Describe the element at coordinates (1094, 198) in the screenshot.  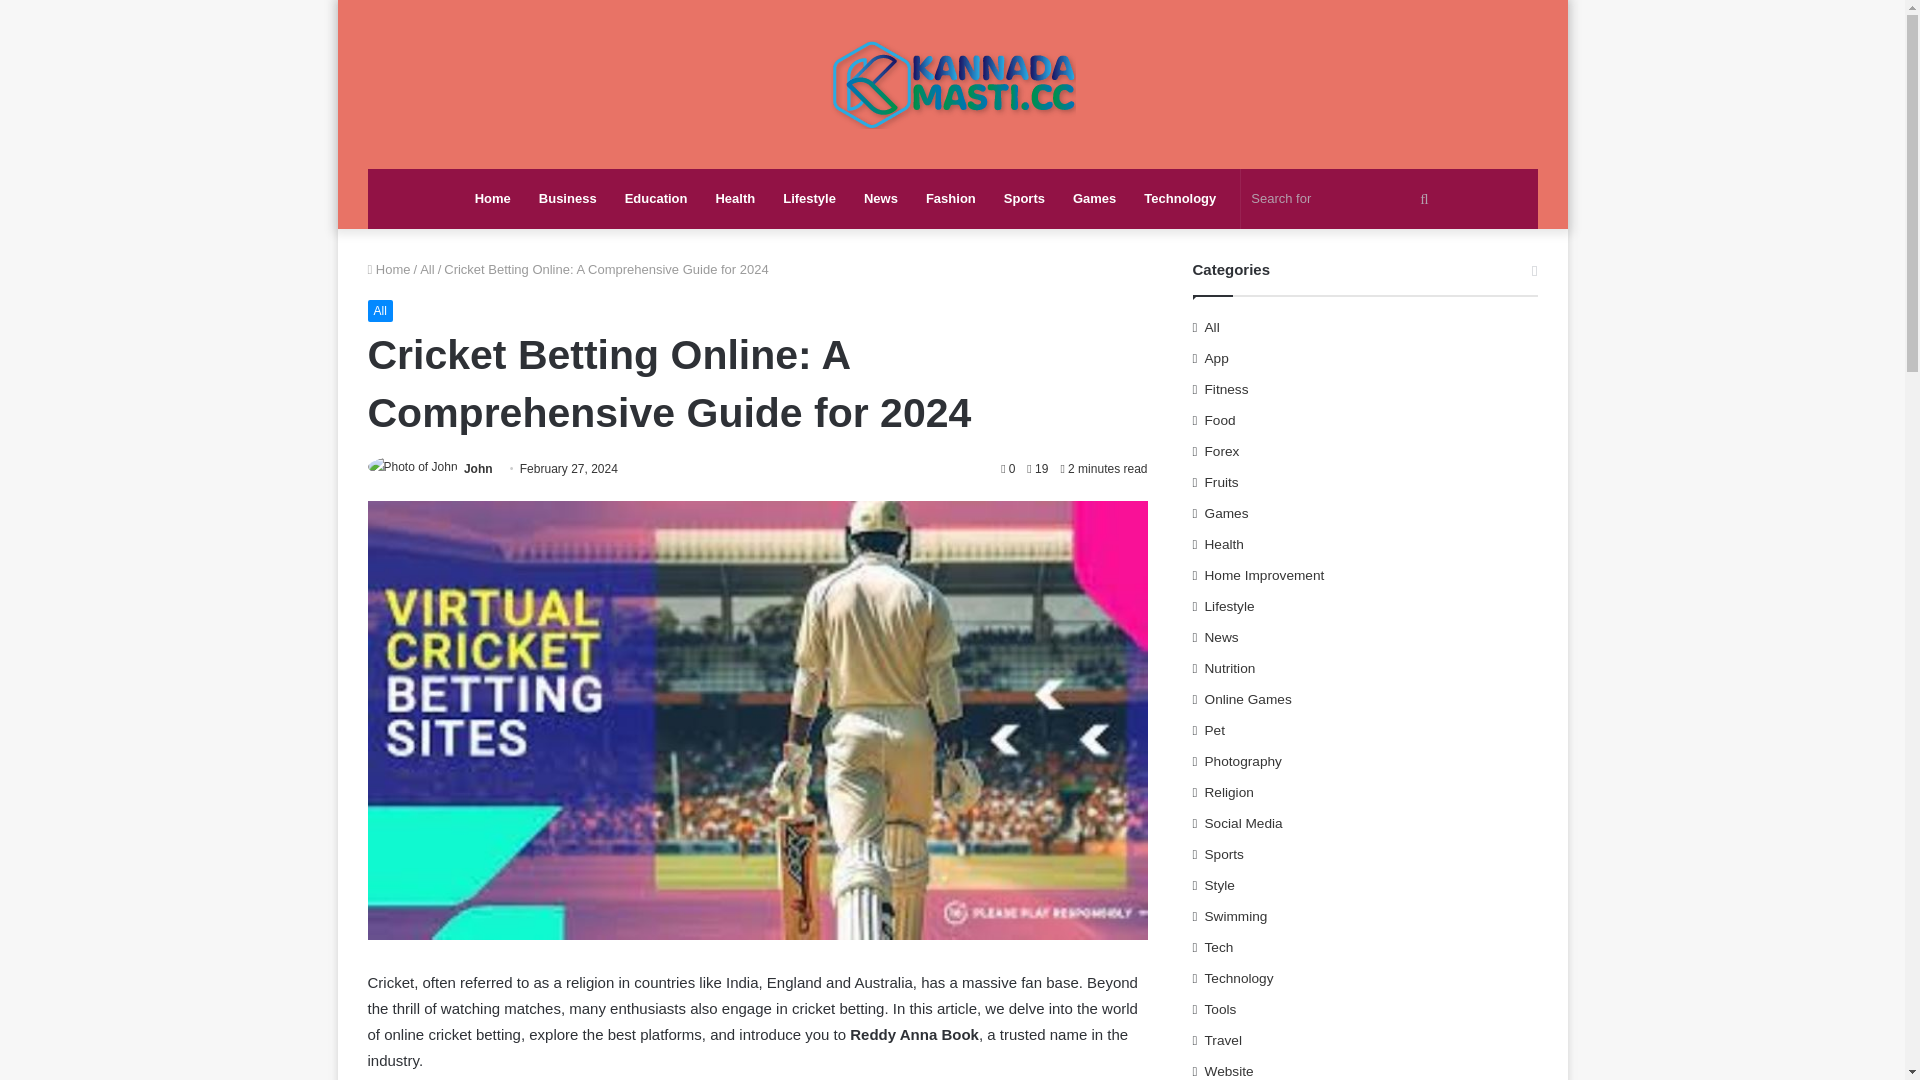
I see `Games` at that location.